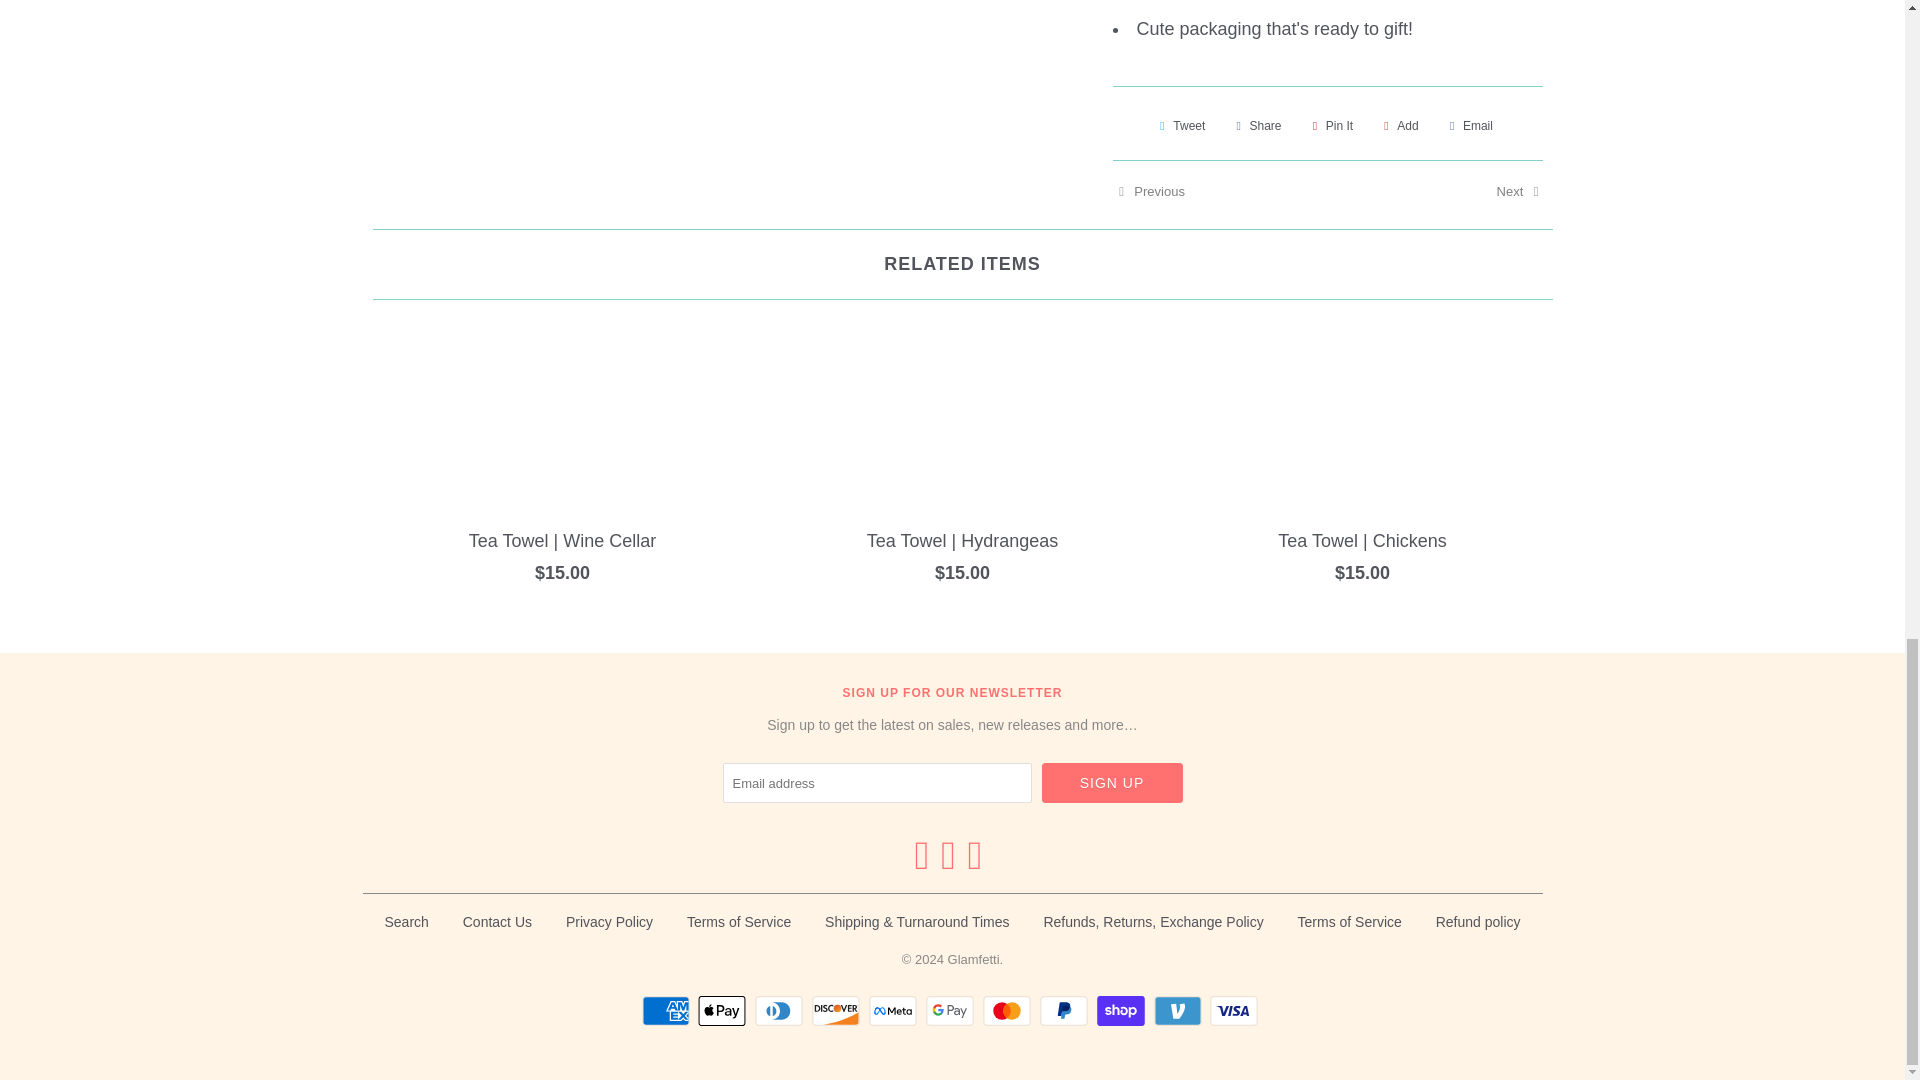 This screenshot has height=1080, width=1920. What do you see at coordinates (1180, 1010) in the screenshot?
I see `Venmo` at bounding box center [1180, 1010].